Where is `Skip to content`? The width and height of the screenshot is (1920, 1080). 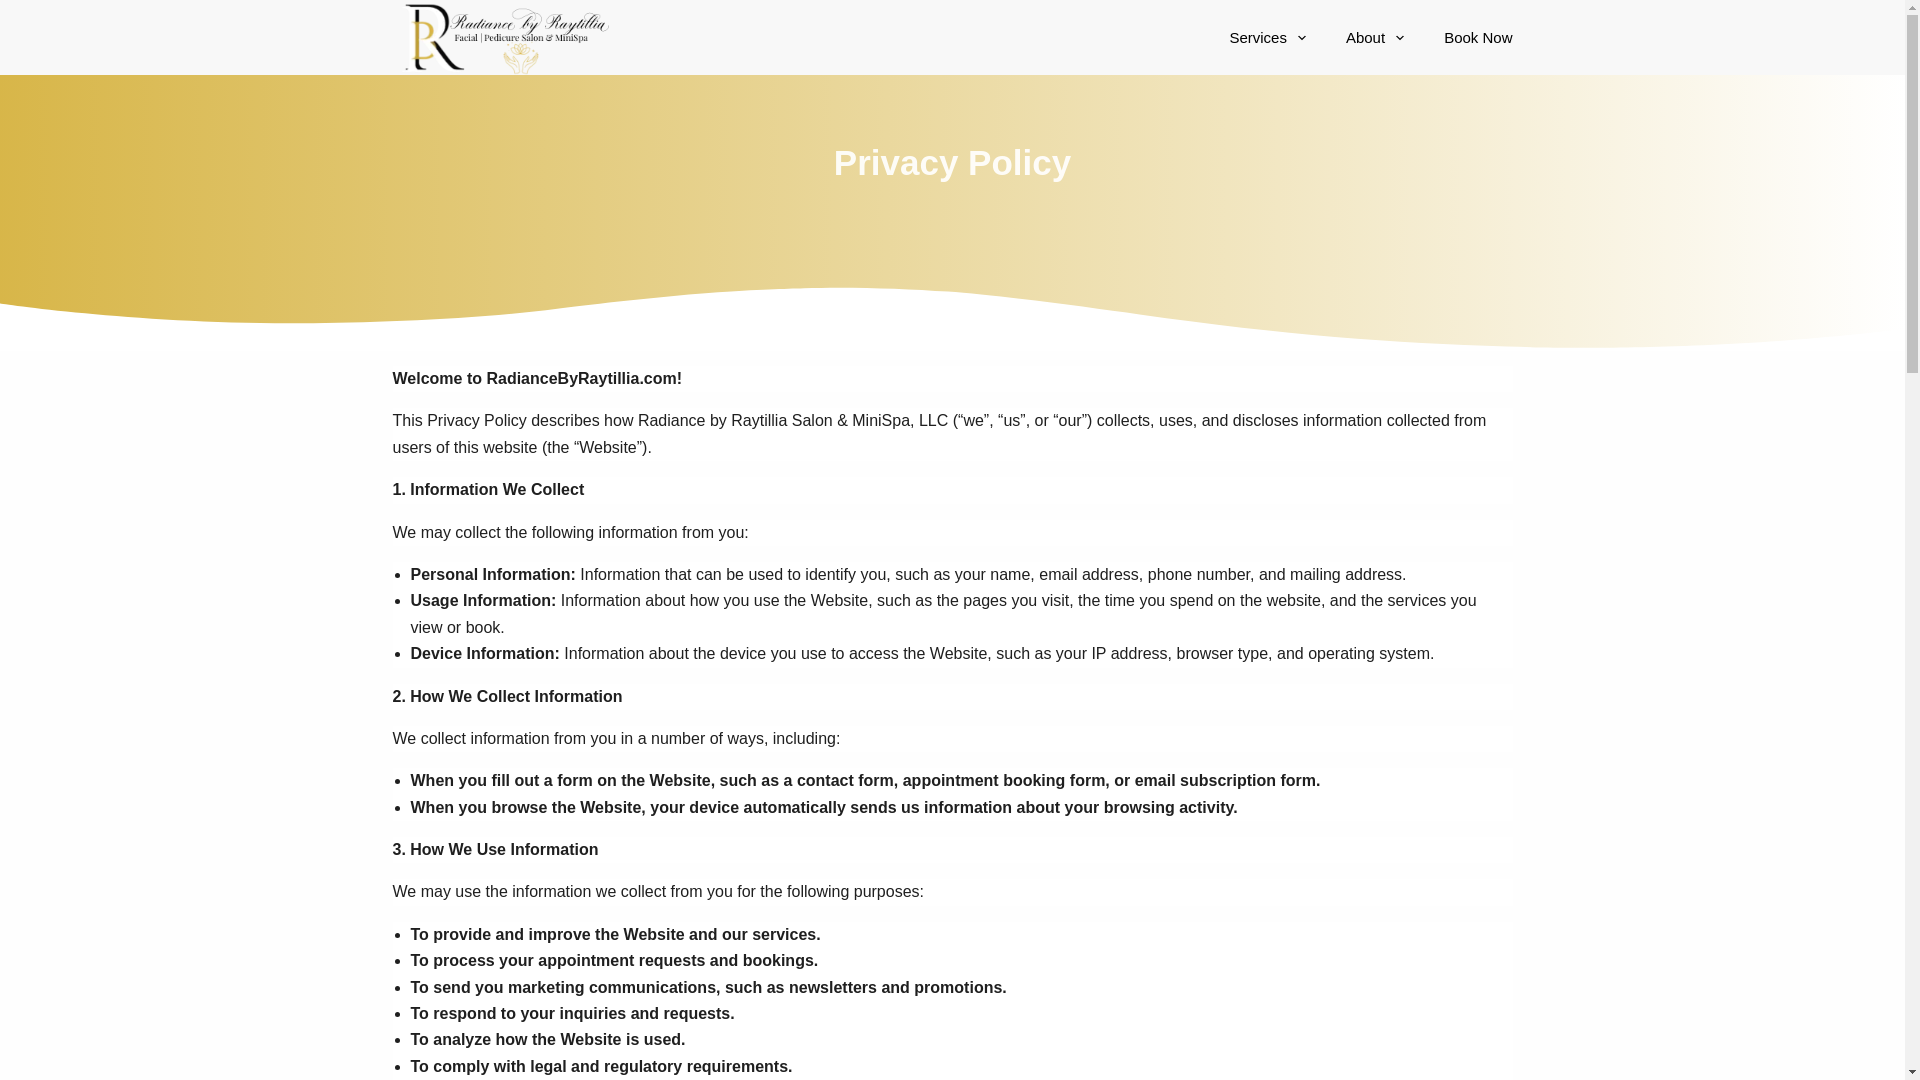 Skip to content is located at coordinates (20, 10).